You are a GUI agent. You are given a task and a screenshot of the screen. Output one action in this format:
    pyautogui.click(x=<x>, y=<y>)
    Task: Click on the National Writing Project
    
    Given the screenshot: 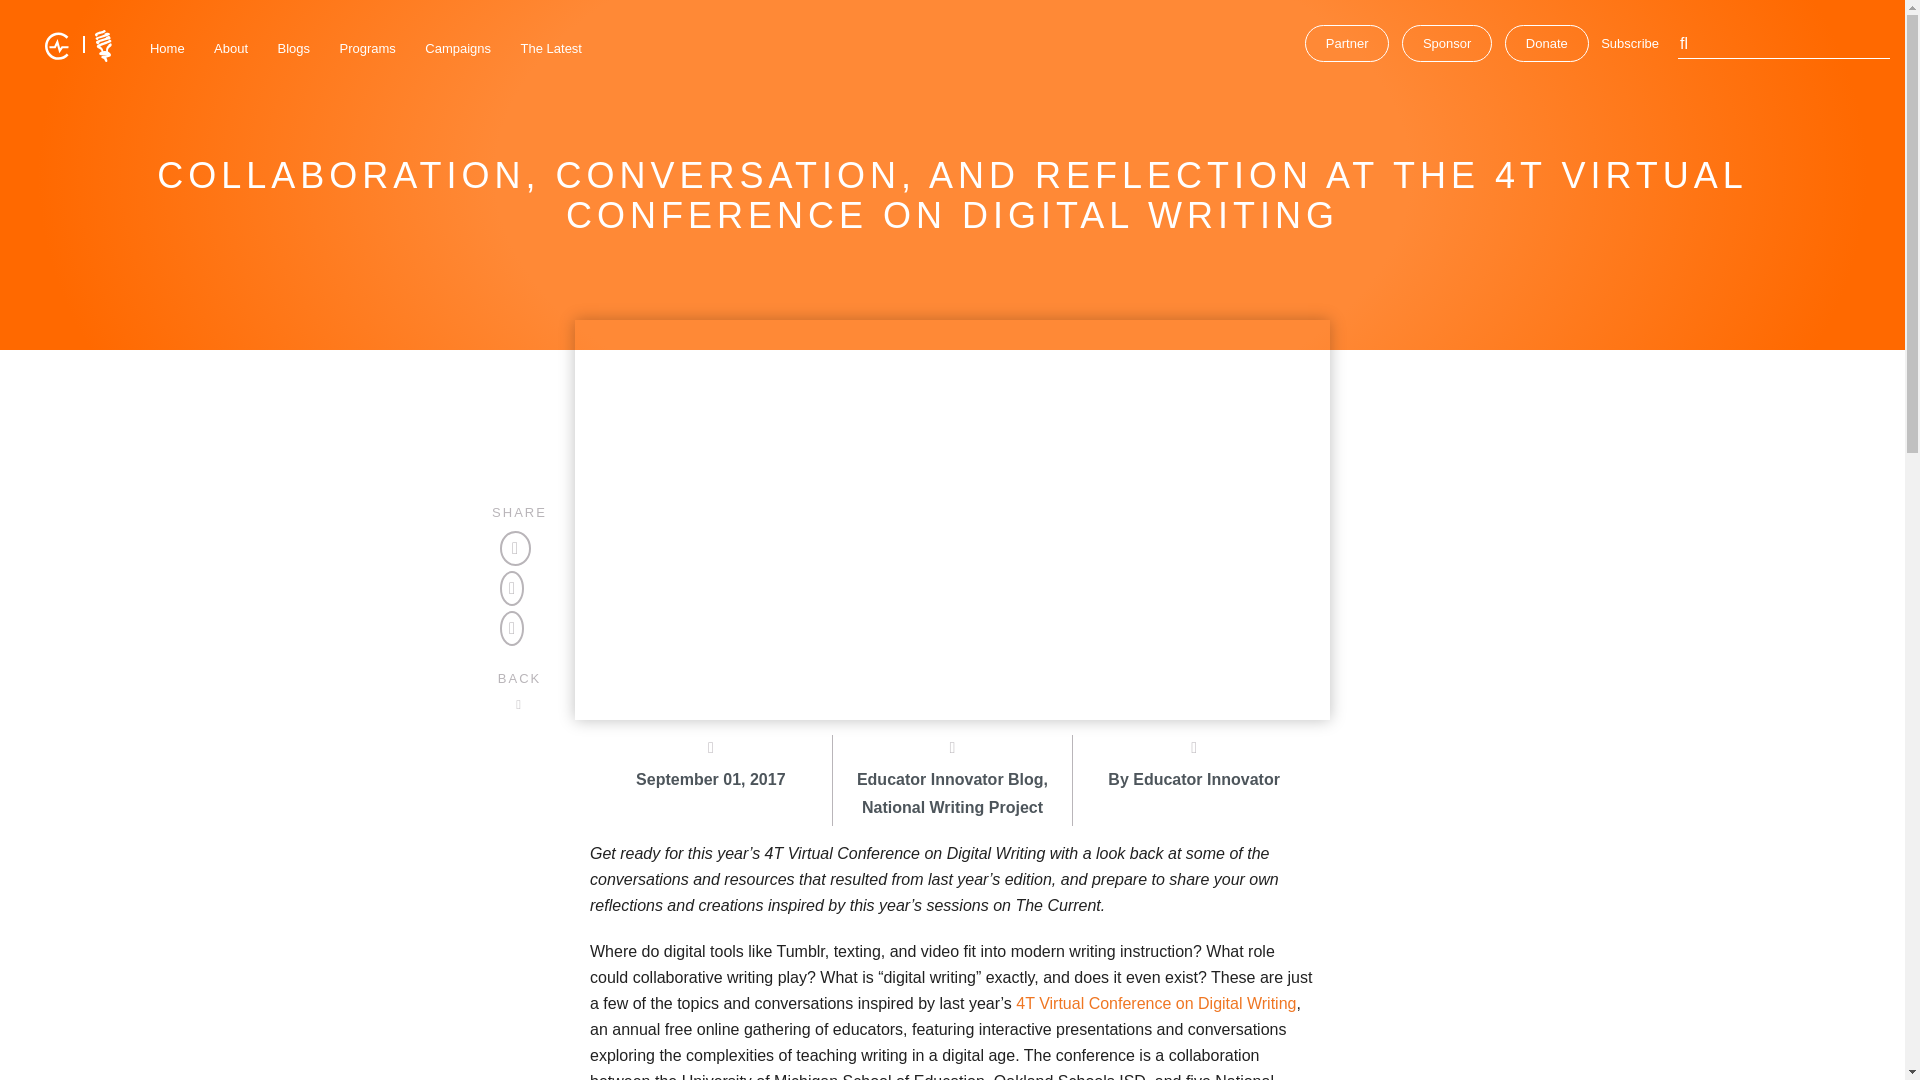 What is the action you would take?
    pyautogui.click(x=953, y=808)
    